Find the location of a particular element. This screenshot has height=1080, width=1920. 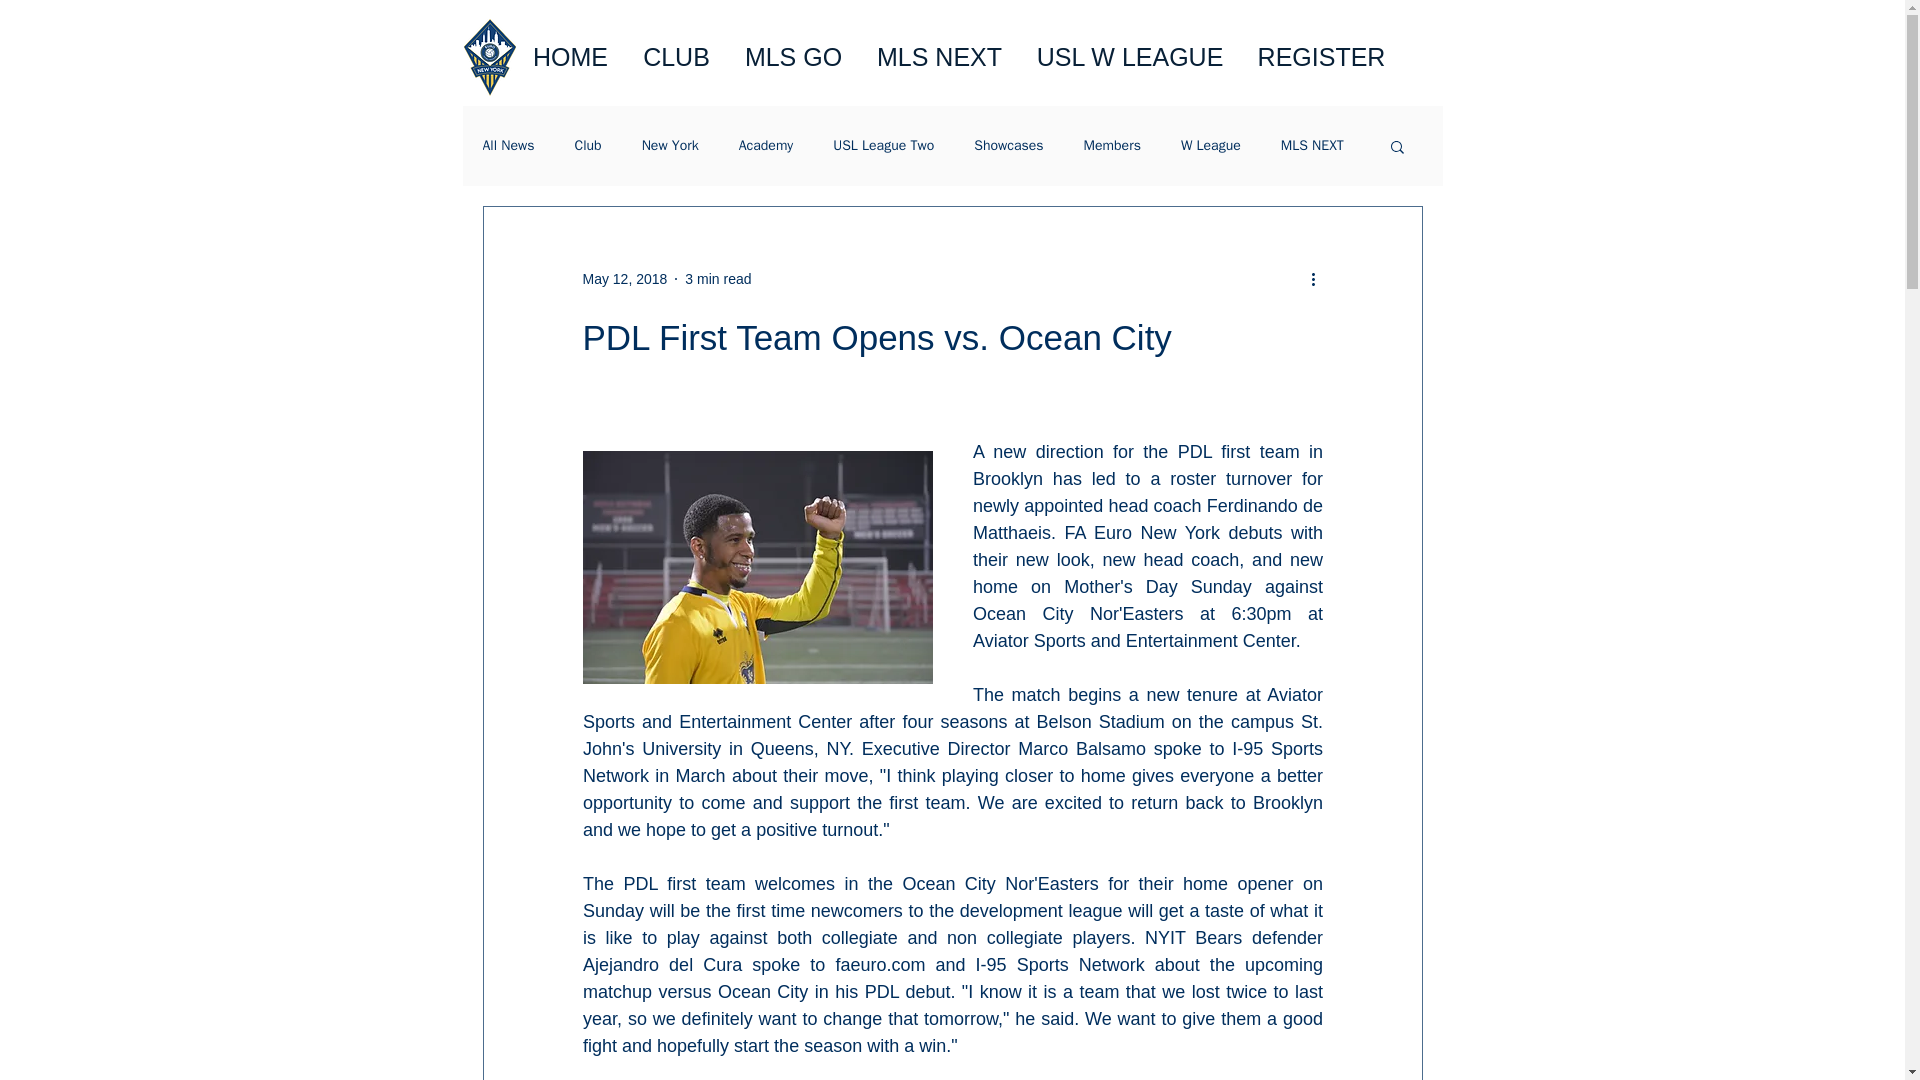

Members is located at coordinates (1112, 146).